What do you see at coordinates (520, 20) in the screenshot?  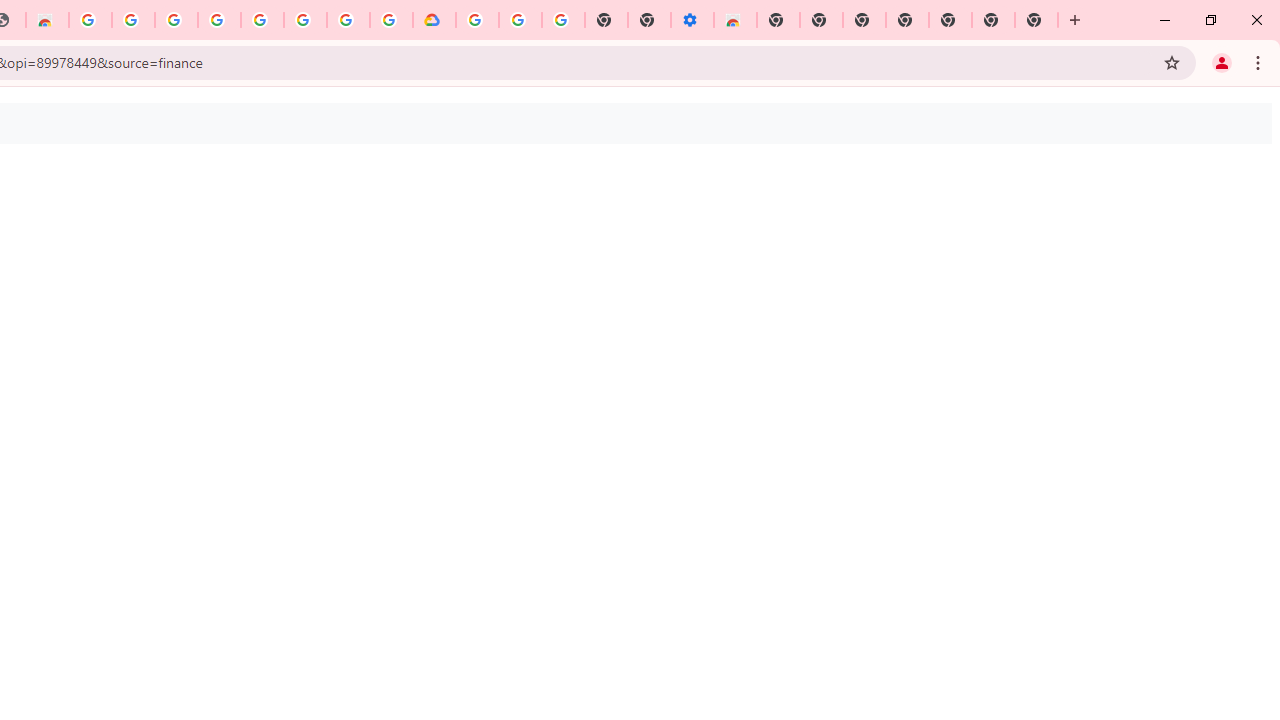 I see `Google Account Help` at bounding box center [520, 20].